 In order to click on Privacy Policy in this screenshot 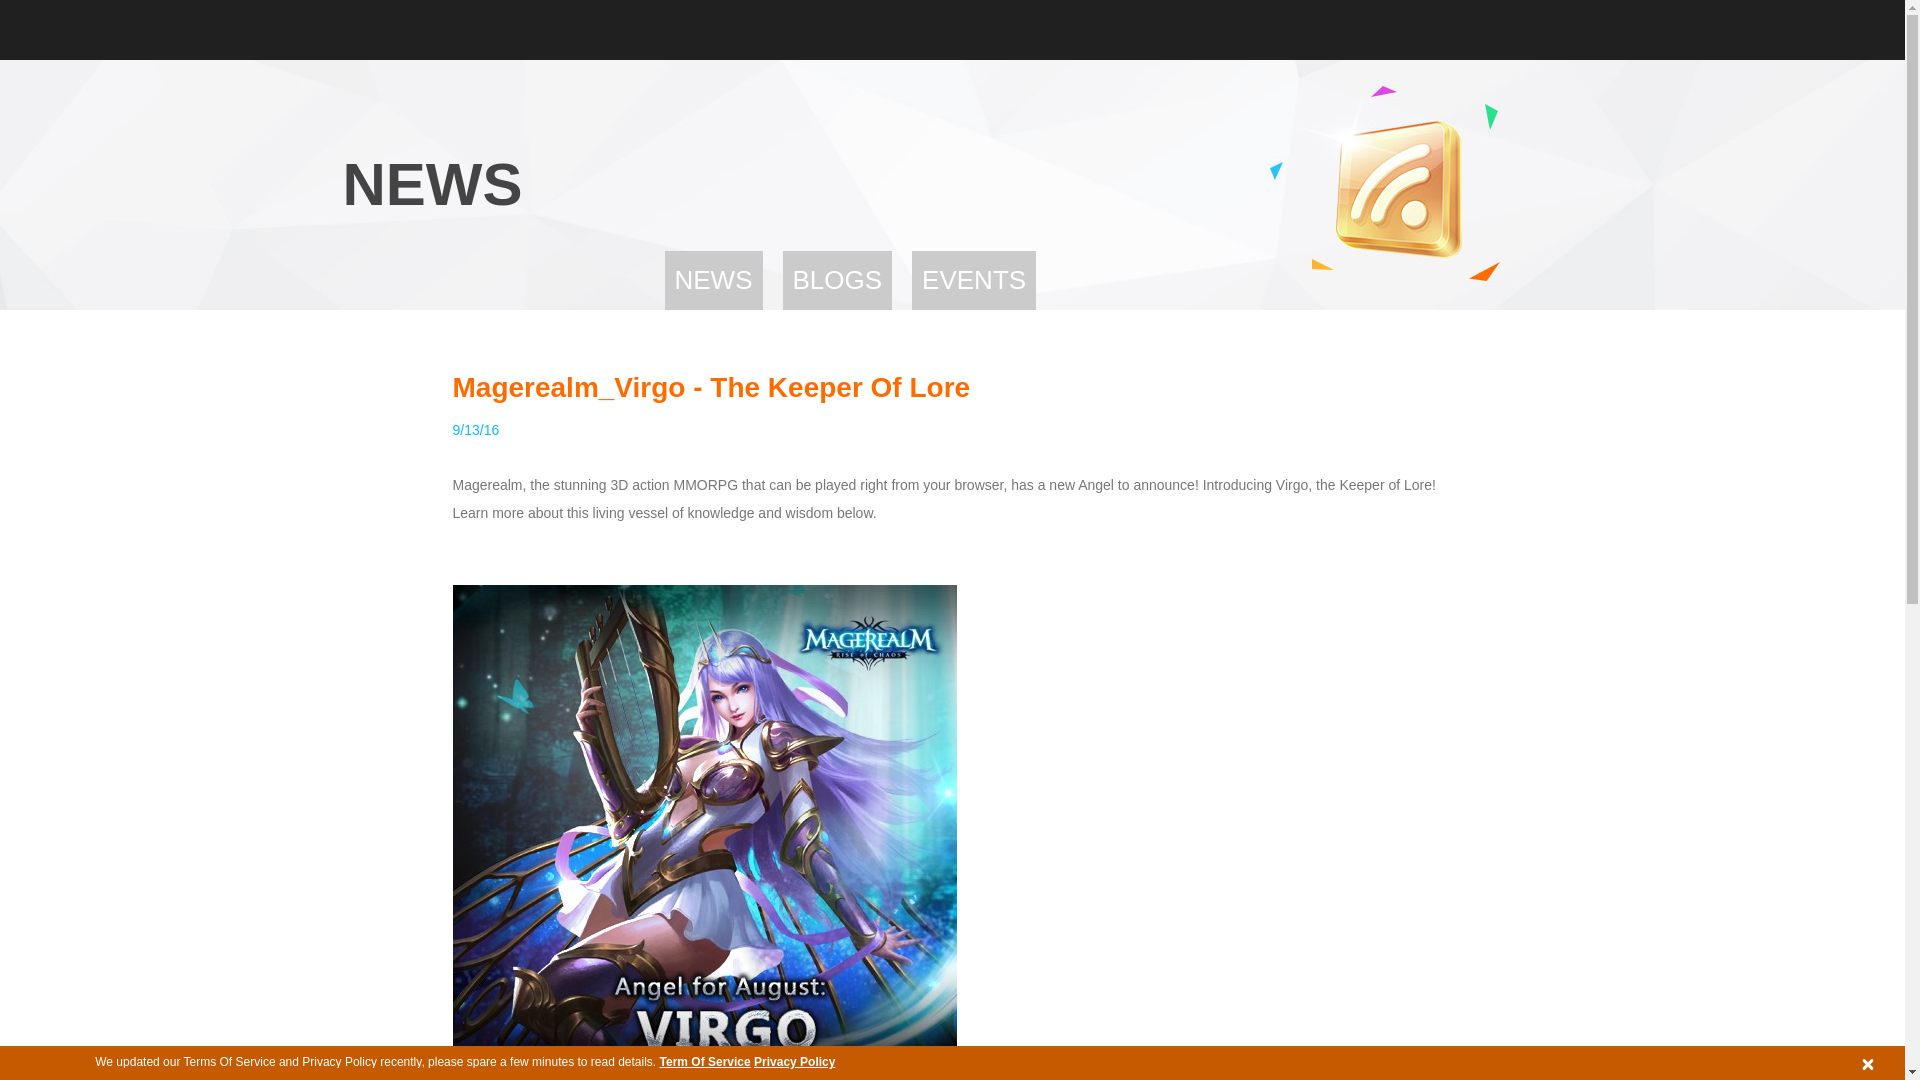, I will do `click(794, 1062)`.